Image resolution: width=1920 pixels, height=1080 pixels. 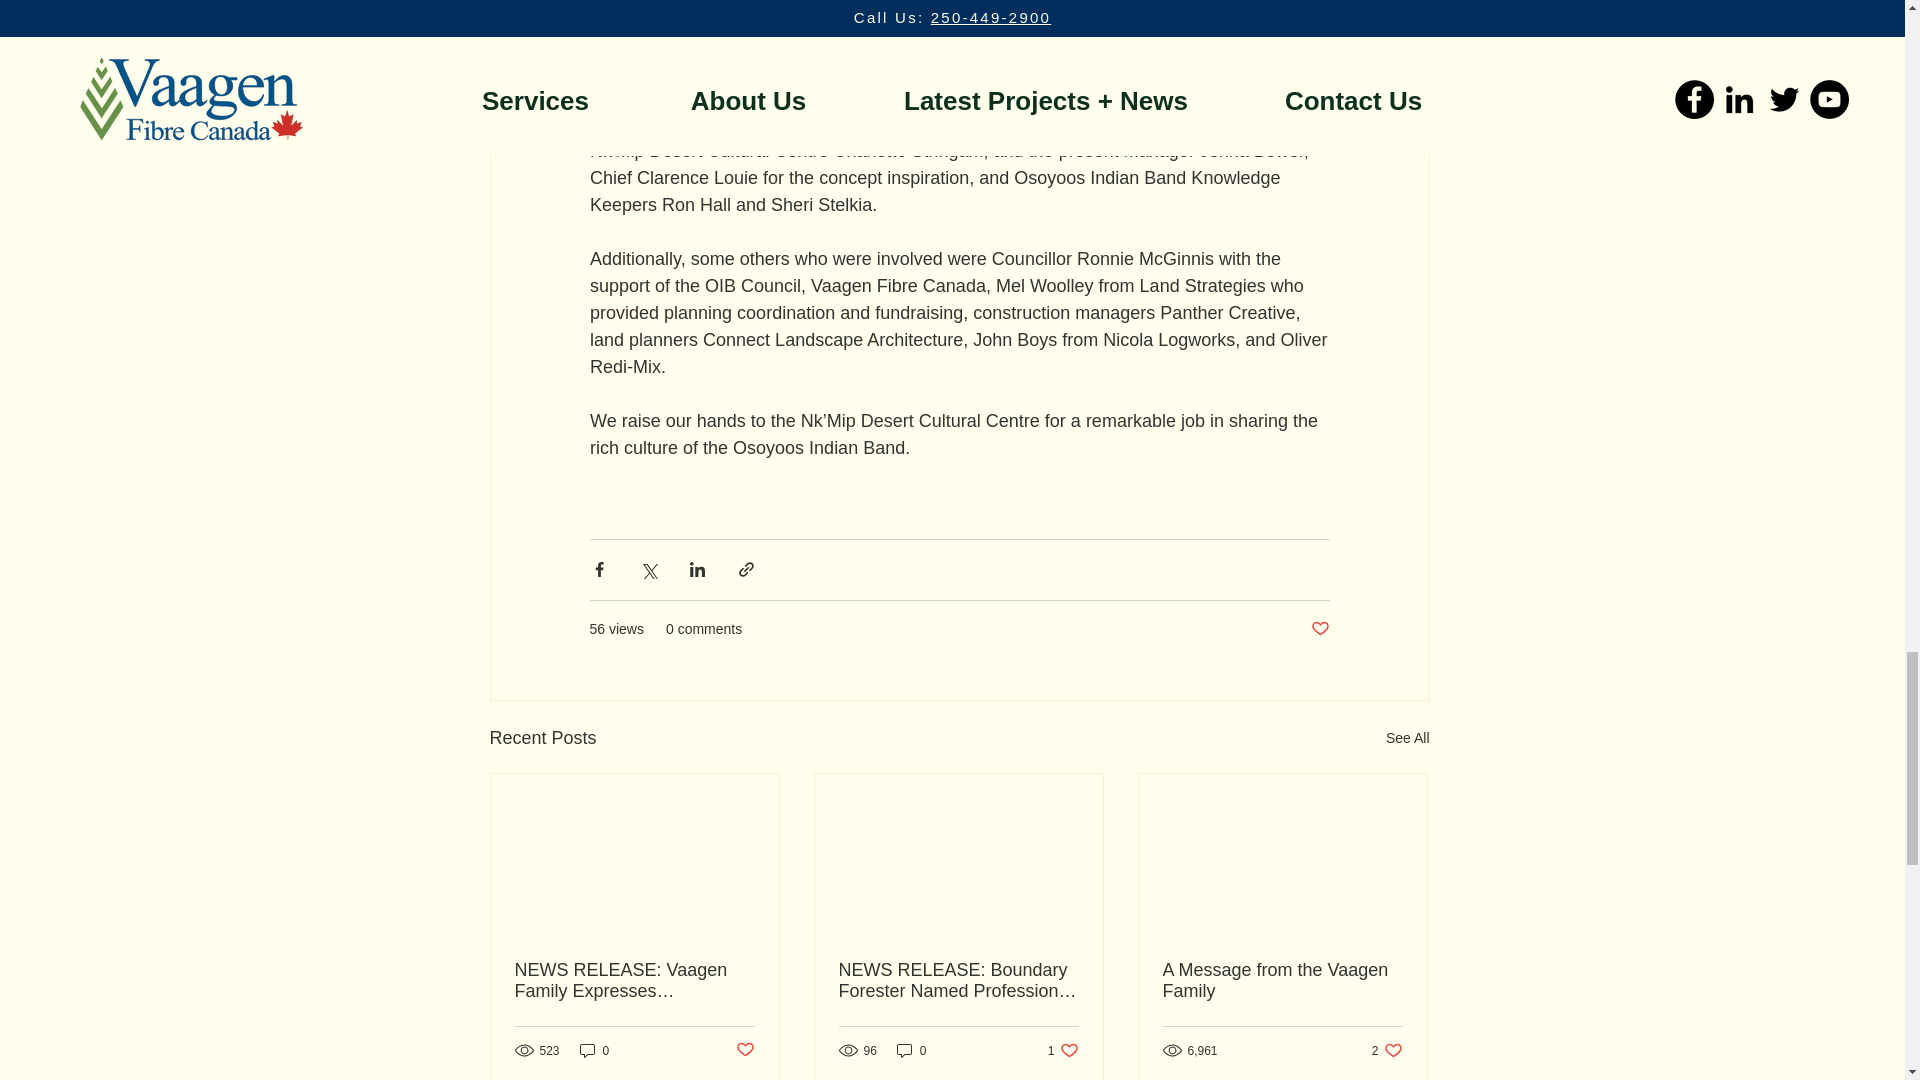 What do you see at coordinates (1064, 1050) in the screenshot?
I see `A Message from the Vaagen Family` at bounding box center [1064, 1050].